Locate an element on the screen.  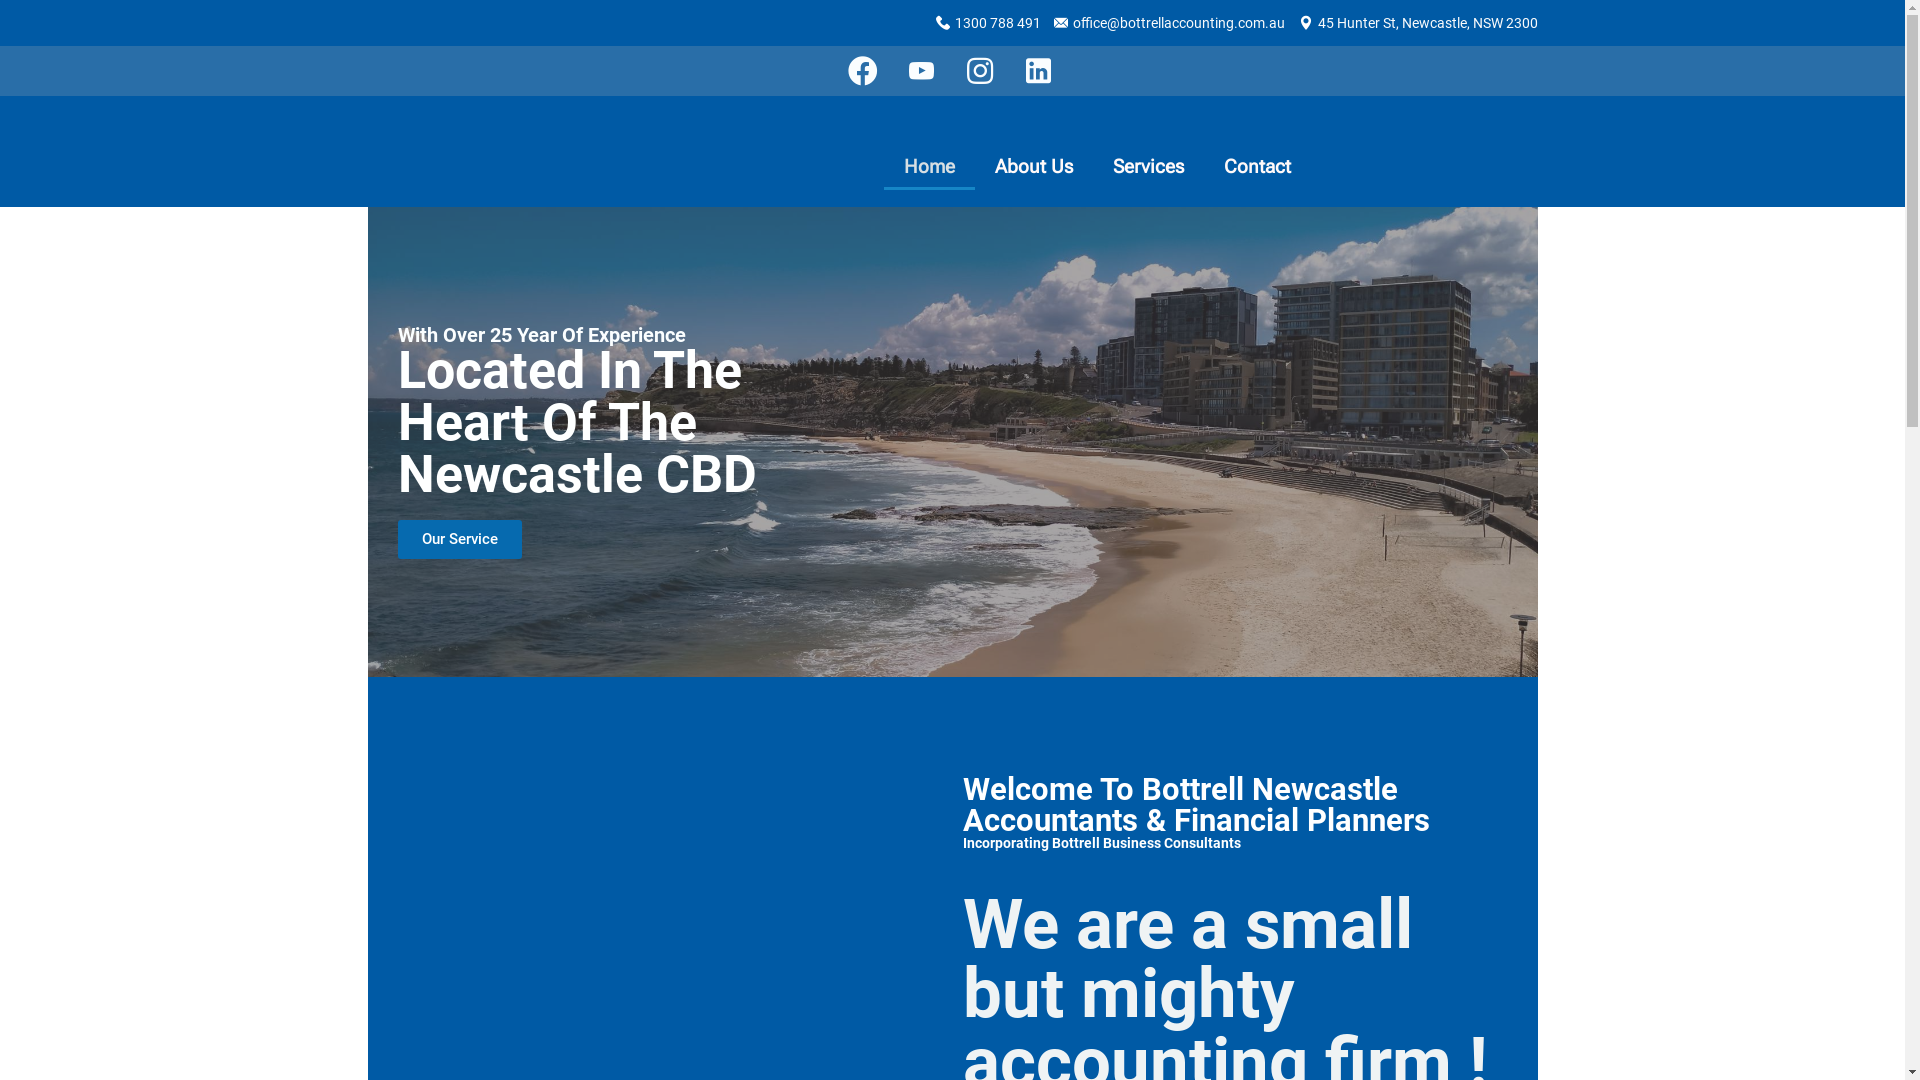
Home is located at coordinates (930, 167).